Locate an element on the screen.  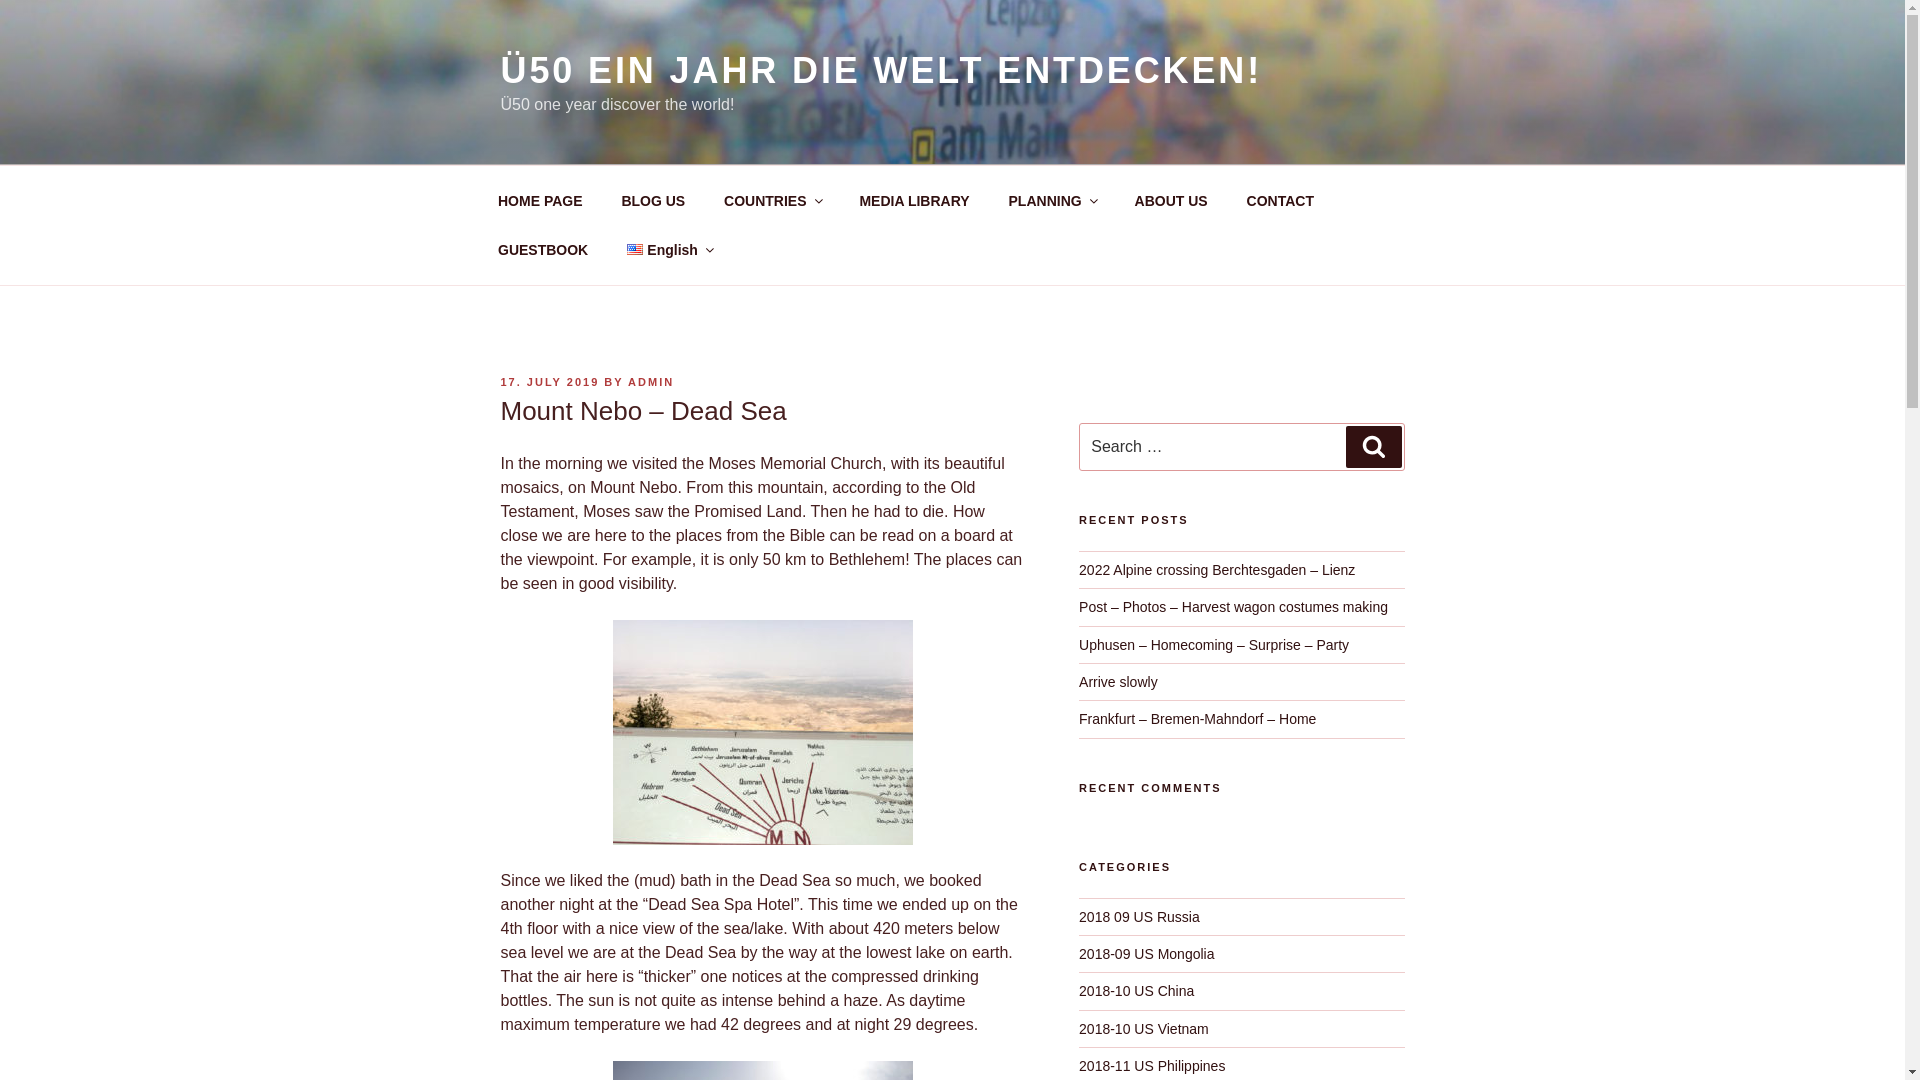
GUESTBOOK is located at coordinates (542, 250).